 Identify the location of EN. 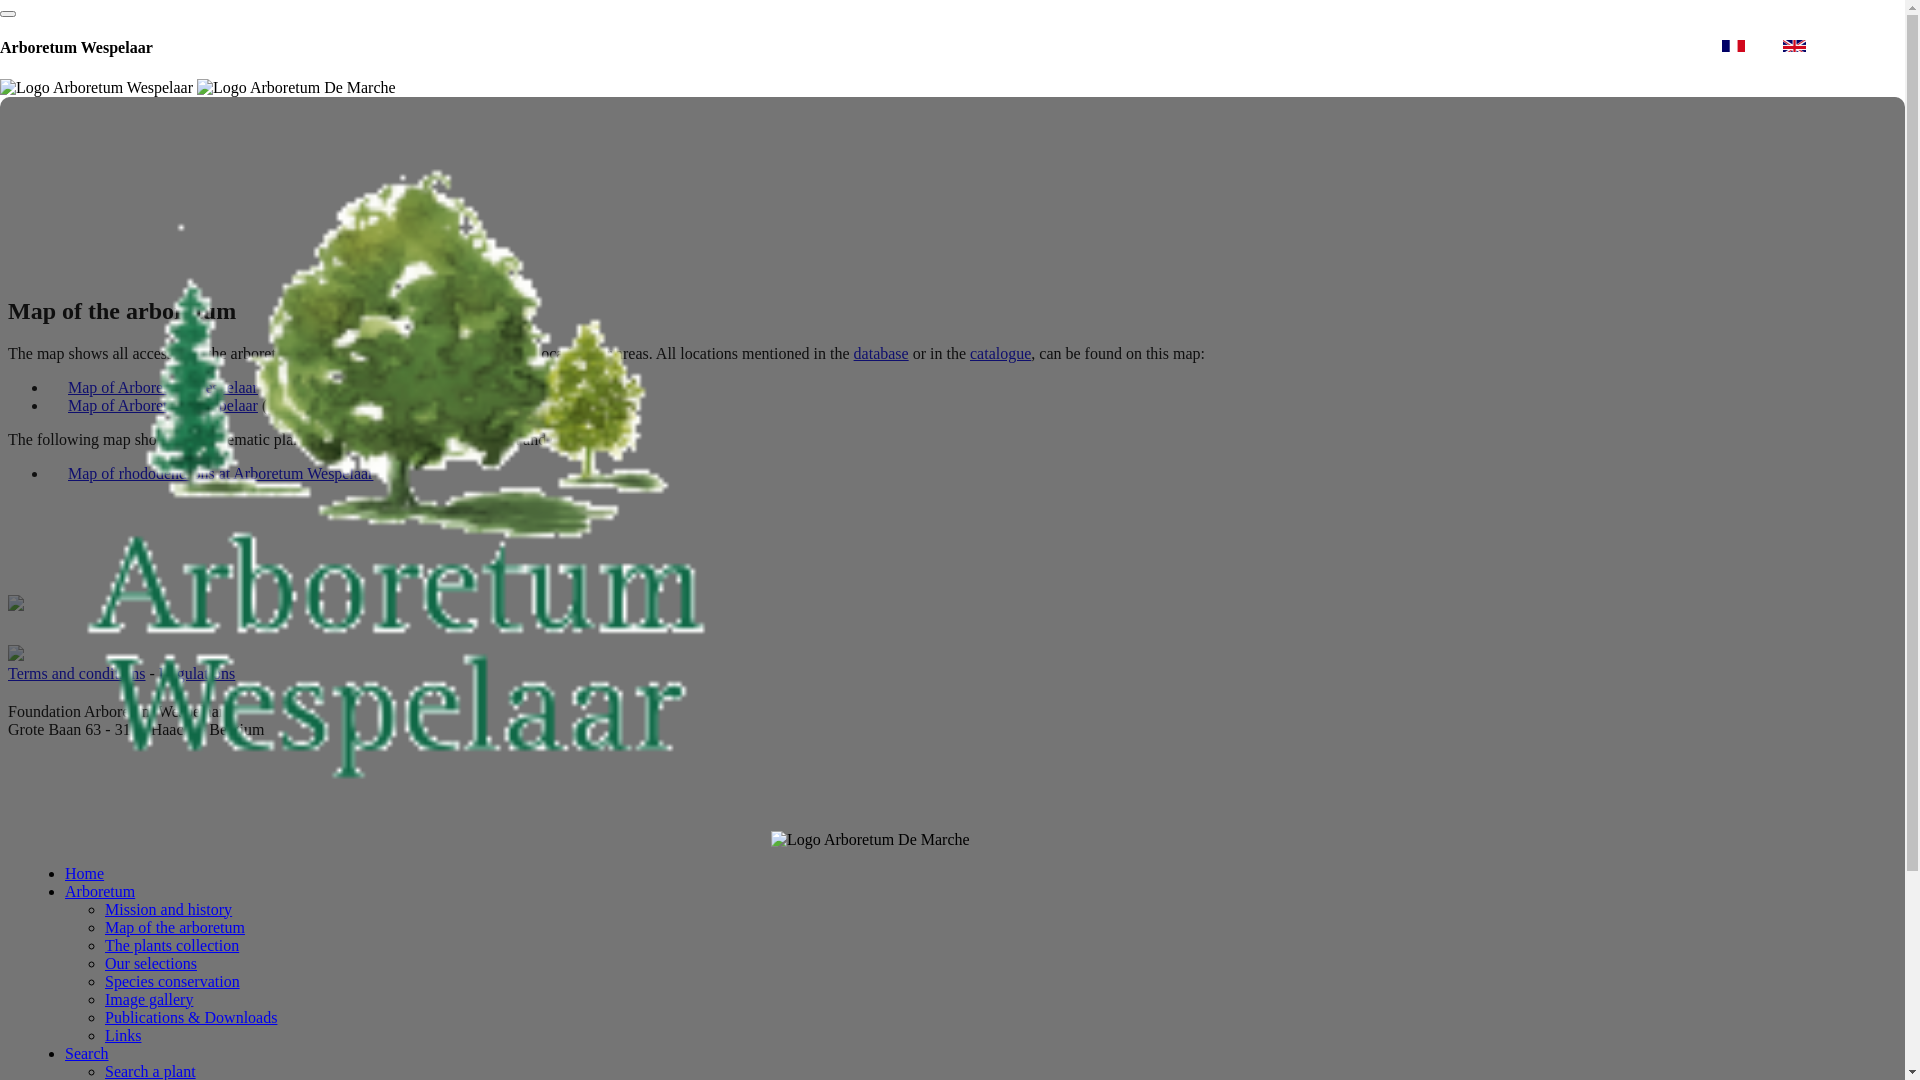
(1812, 46).